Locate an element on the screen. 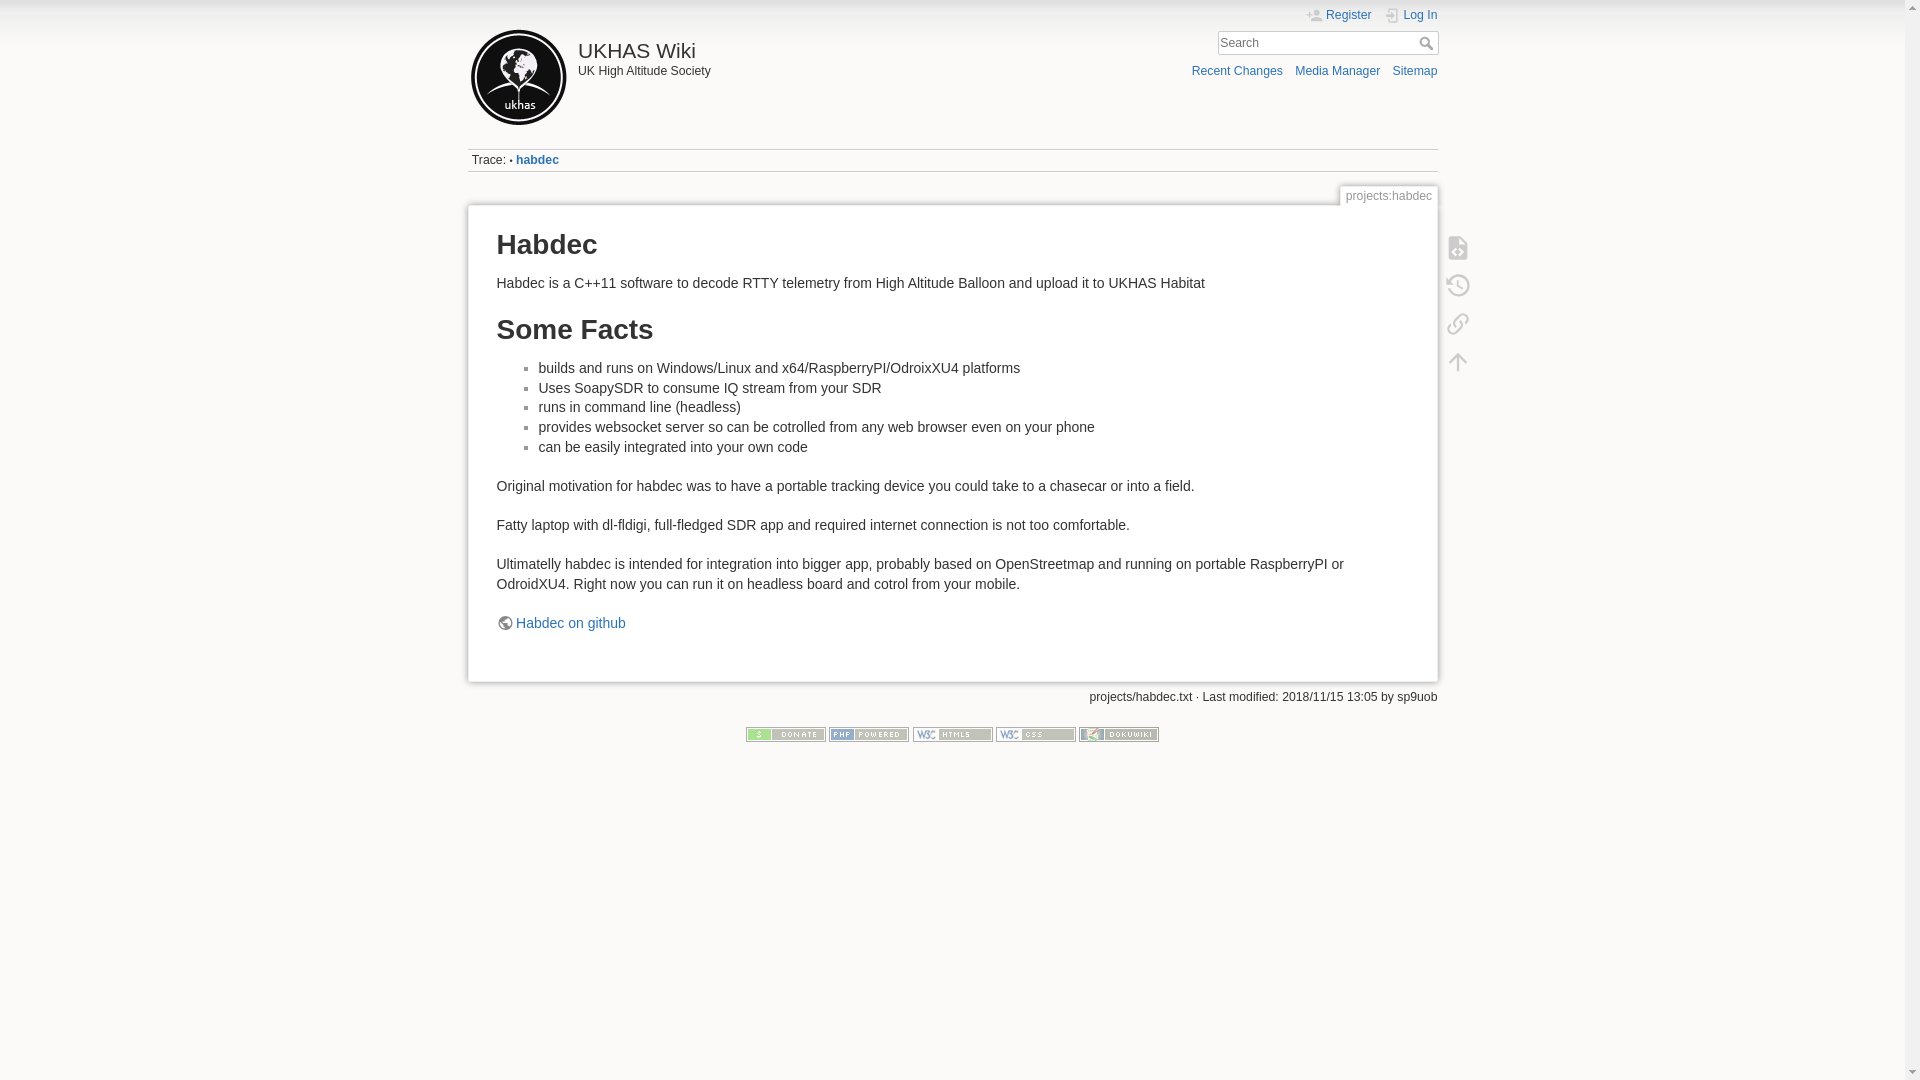 This screenshot has height=1080, width=1920. UKHAS Wiki is located at coordinates (705, 45).